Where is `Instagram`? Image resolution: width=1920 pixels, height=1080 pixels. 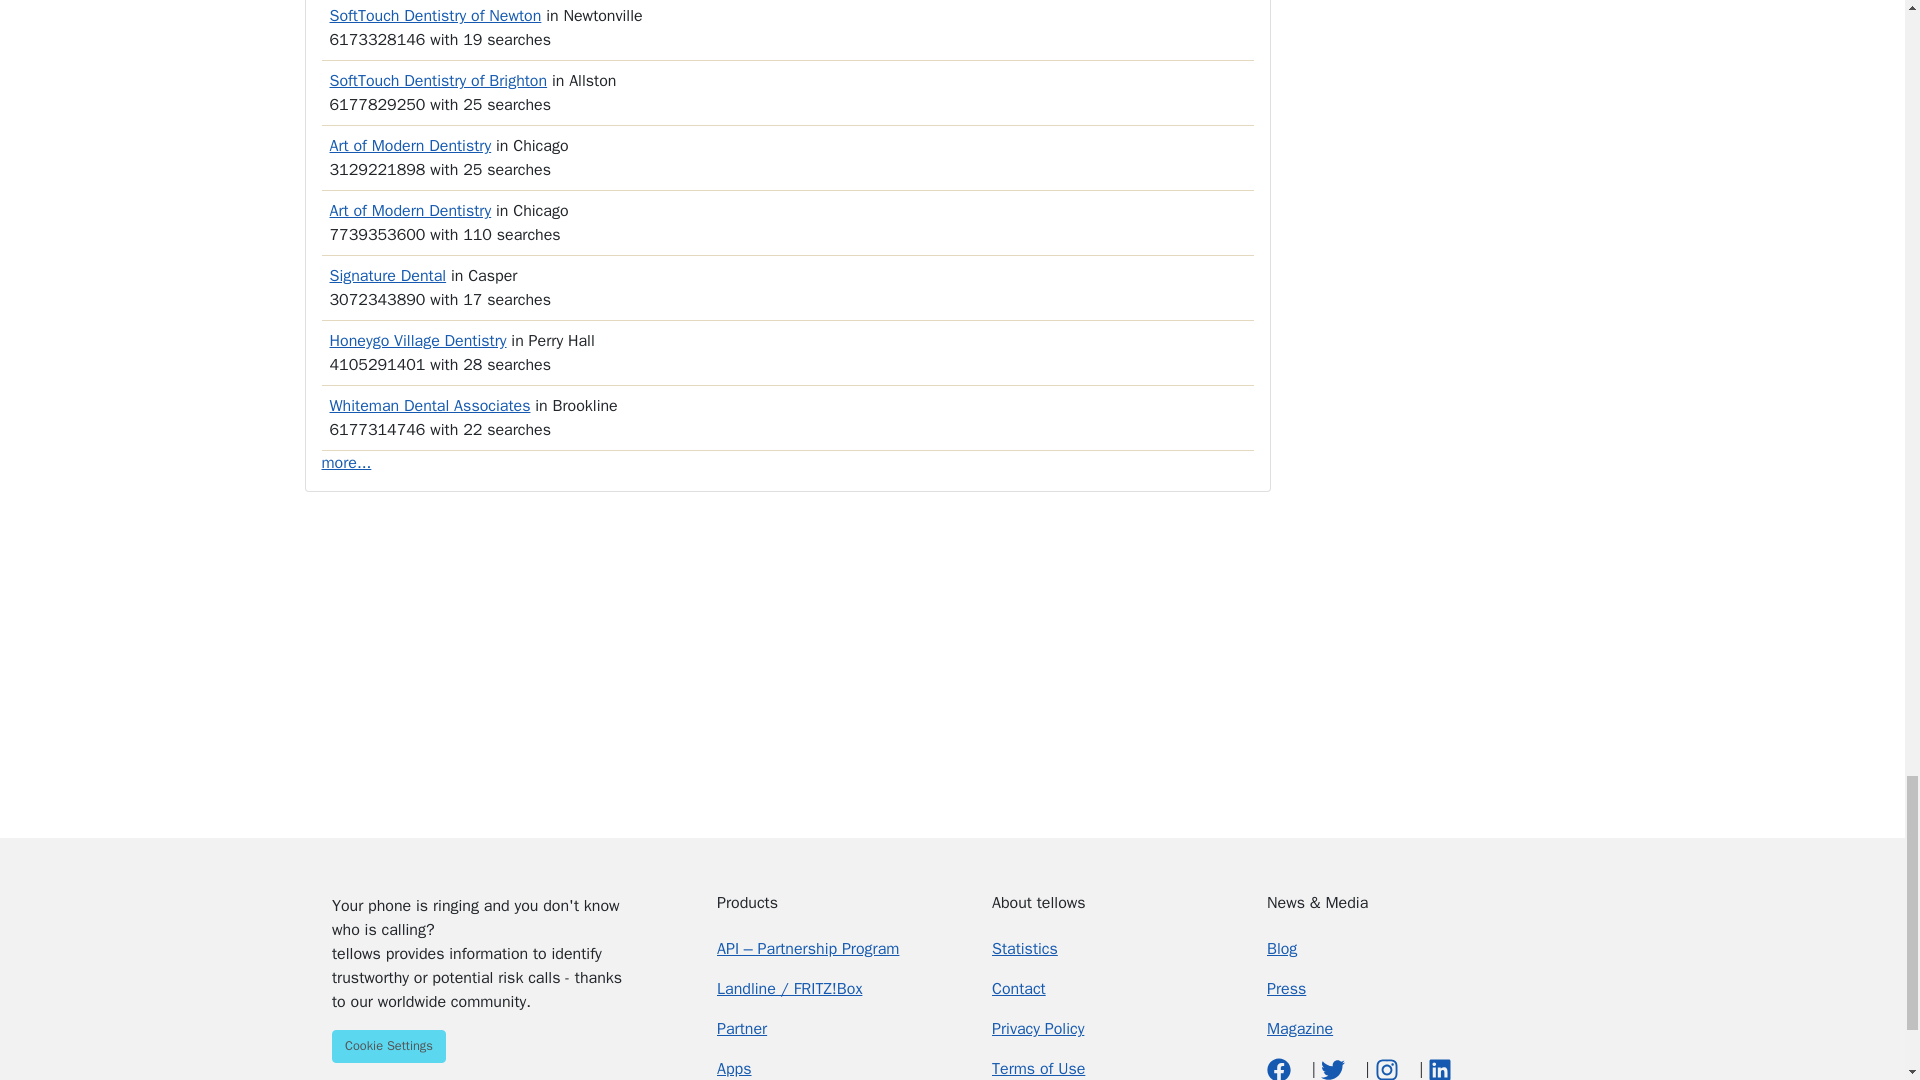
Instagram is located at coordinates (1388, 1068).